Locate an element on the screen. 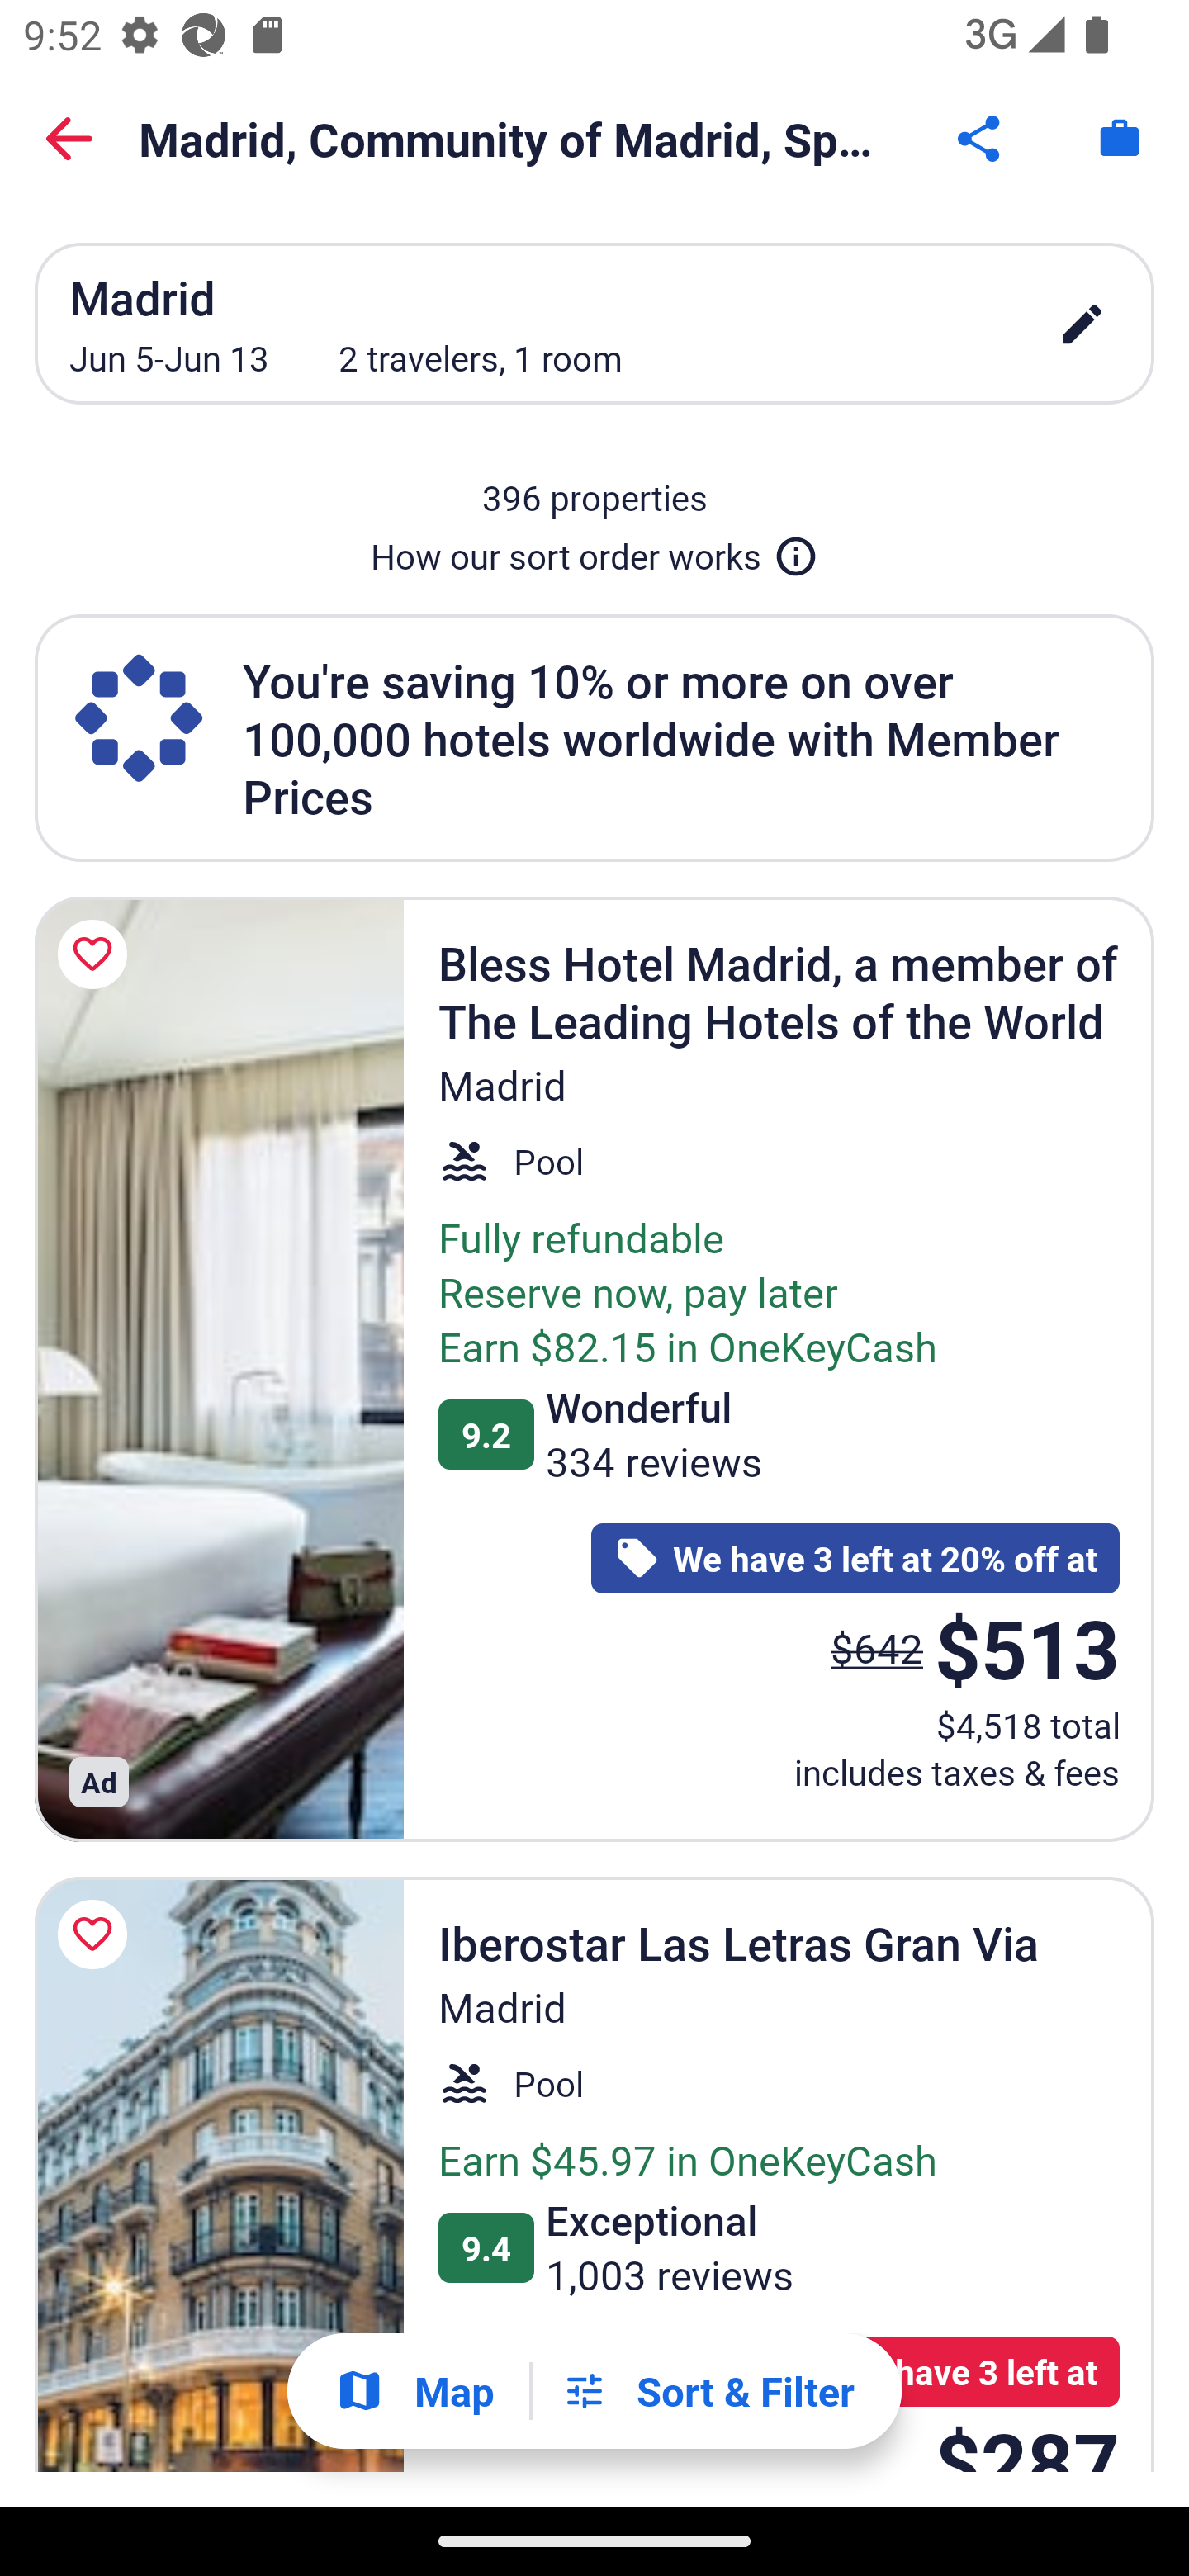 The width and height of the screenshot is (1189, 2576). Iberostar Las Letras Gran Via is located at coordinates (219, 2175).